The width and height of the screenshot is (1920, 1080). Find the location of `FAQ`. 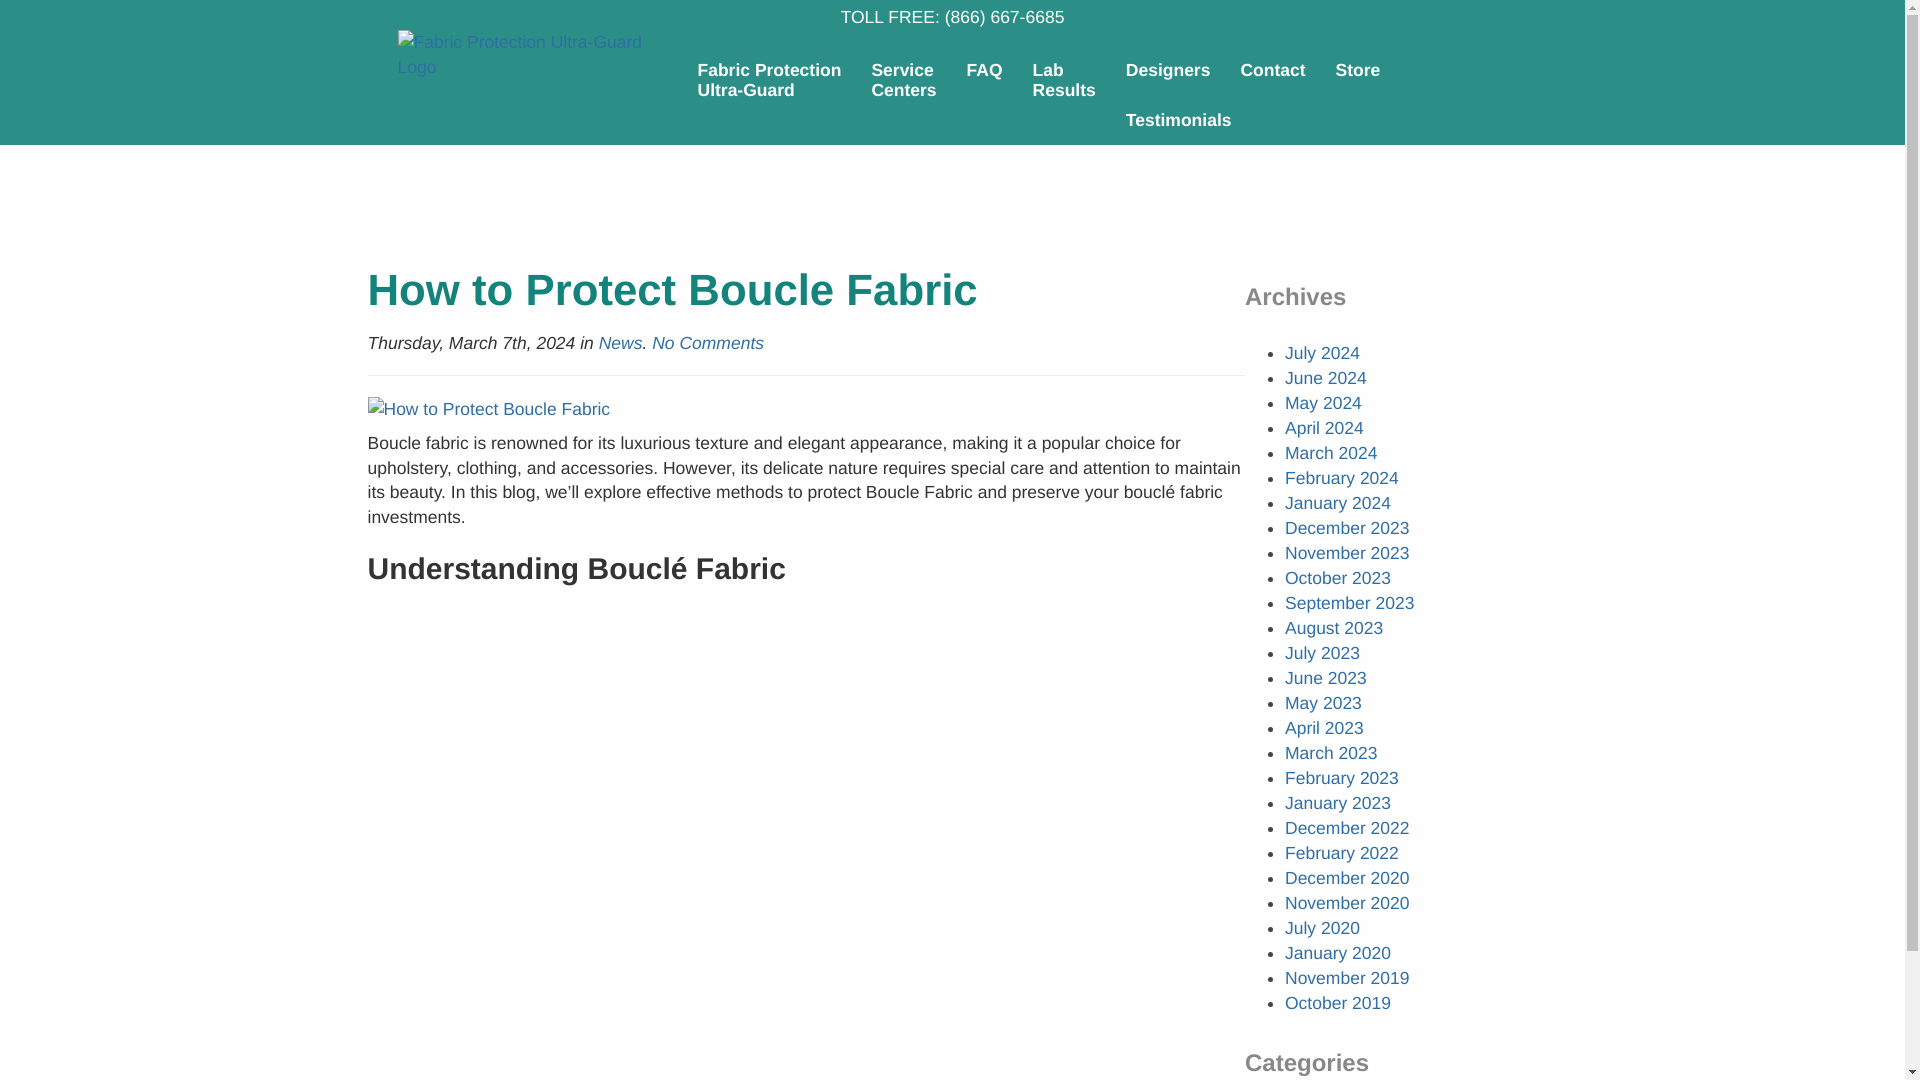

FAQ is located at coordinates (984, 70).